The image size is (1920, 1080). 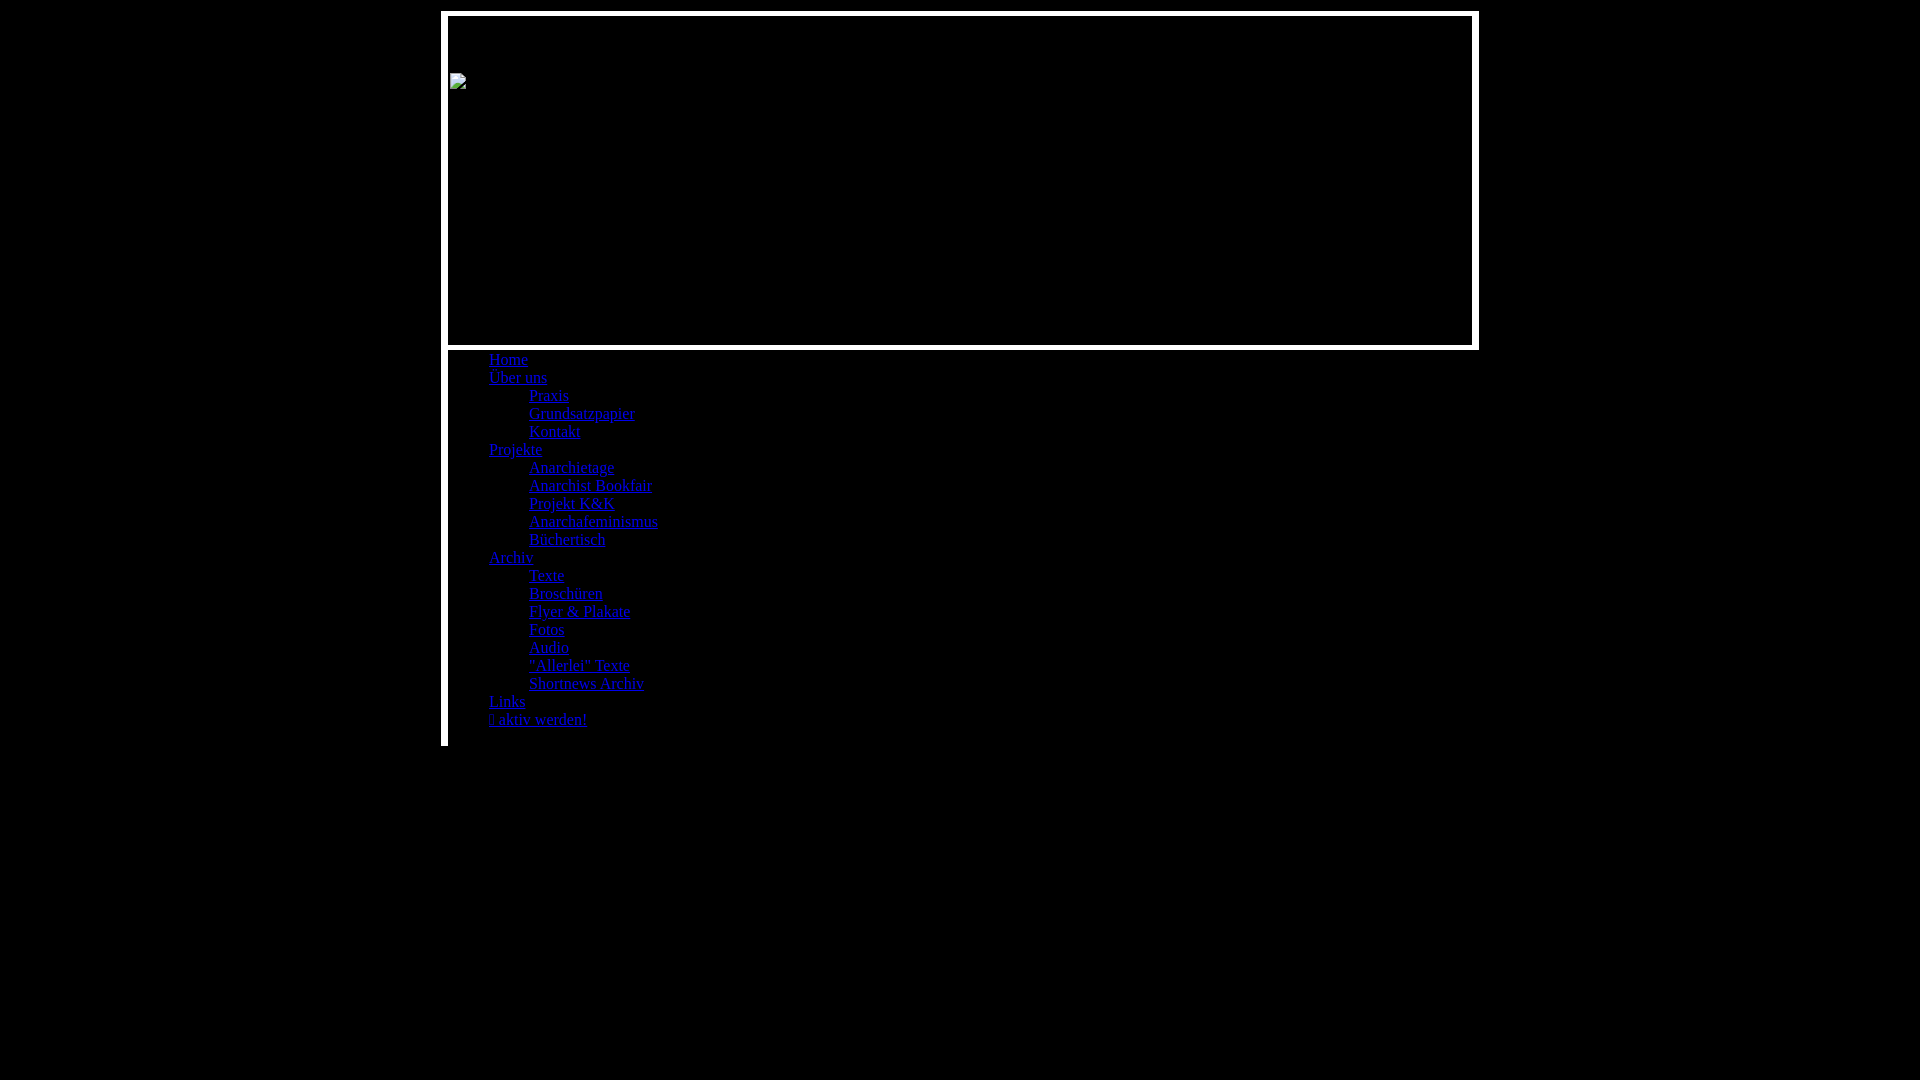 I want to click on Fotos, so click(x=547, y=630).